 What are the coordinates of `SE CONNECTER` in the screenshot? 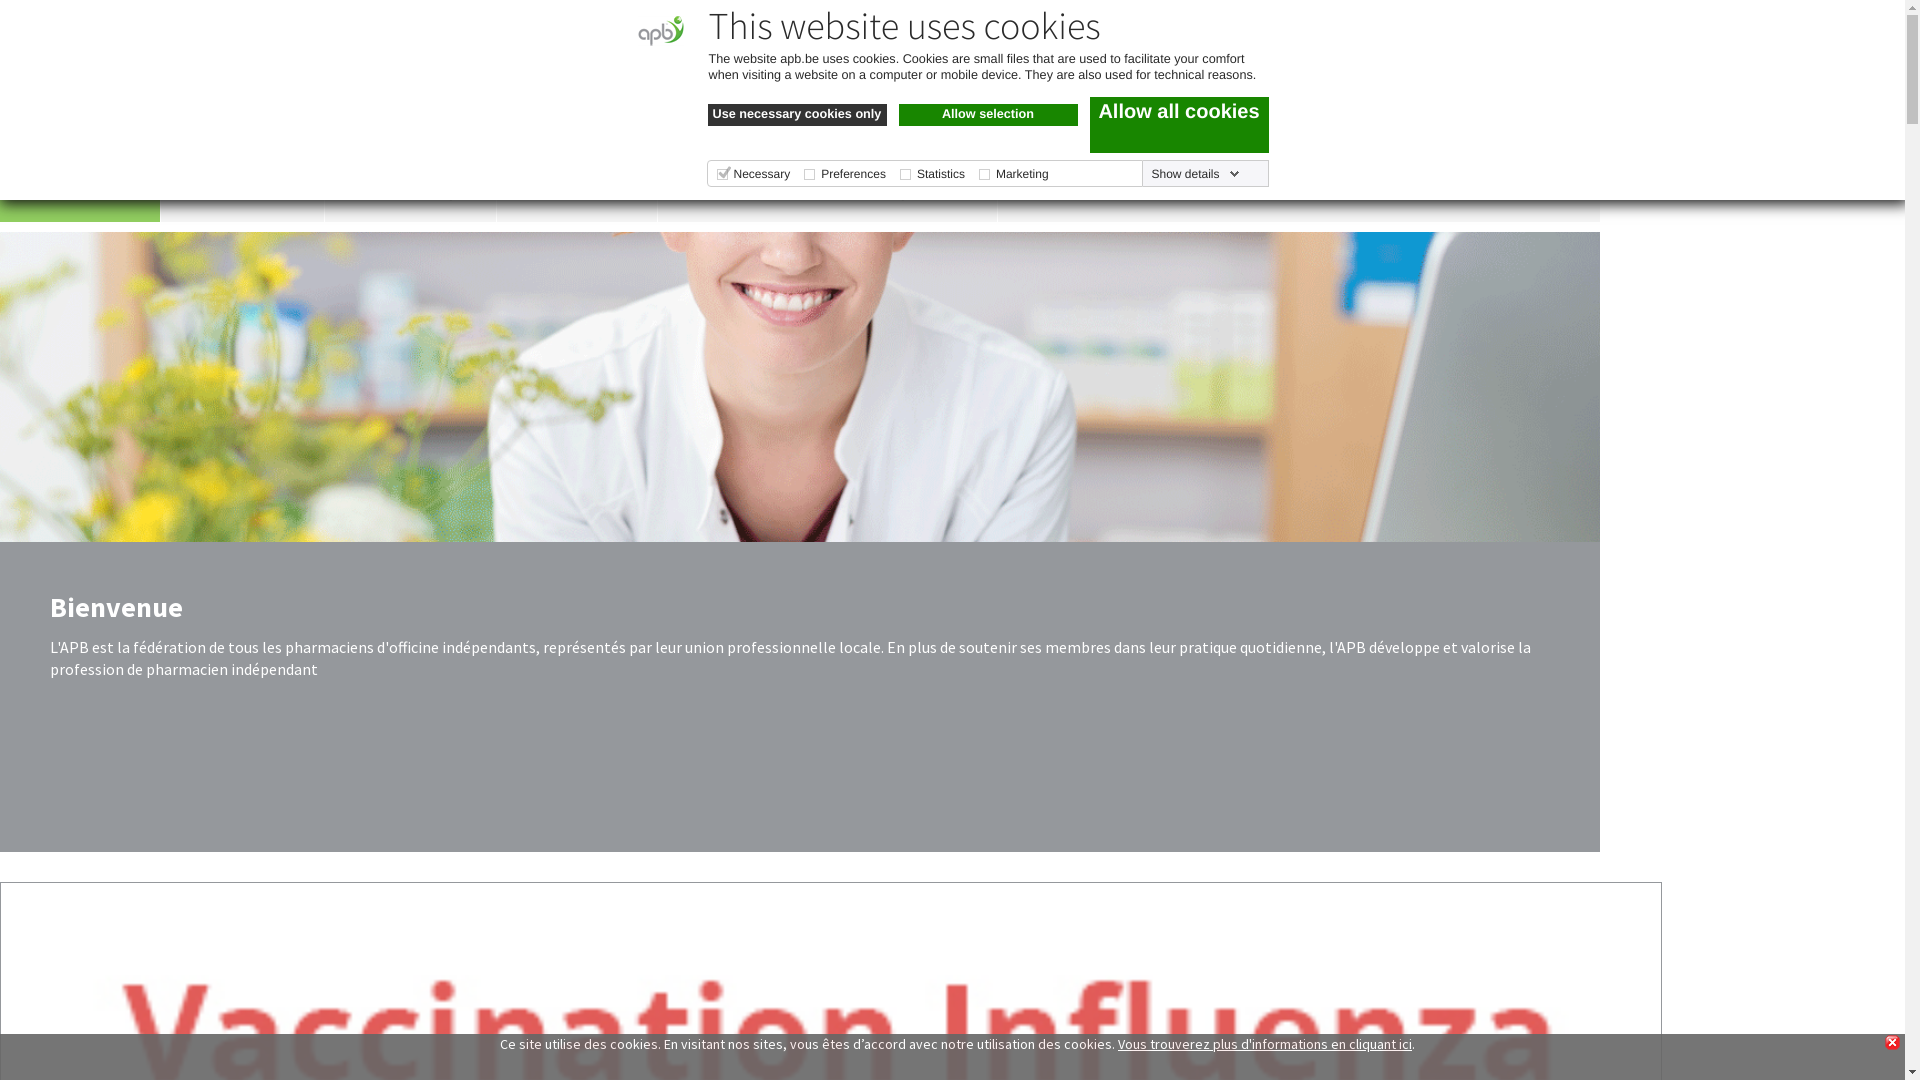 It's located at (1657, 32).